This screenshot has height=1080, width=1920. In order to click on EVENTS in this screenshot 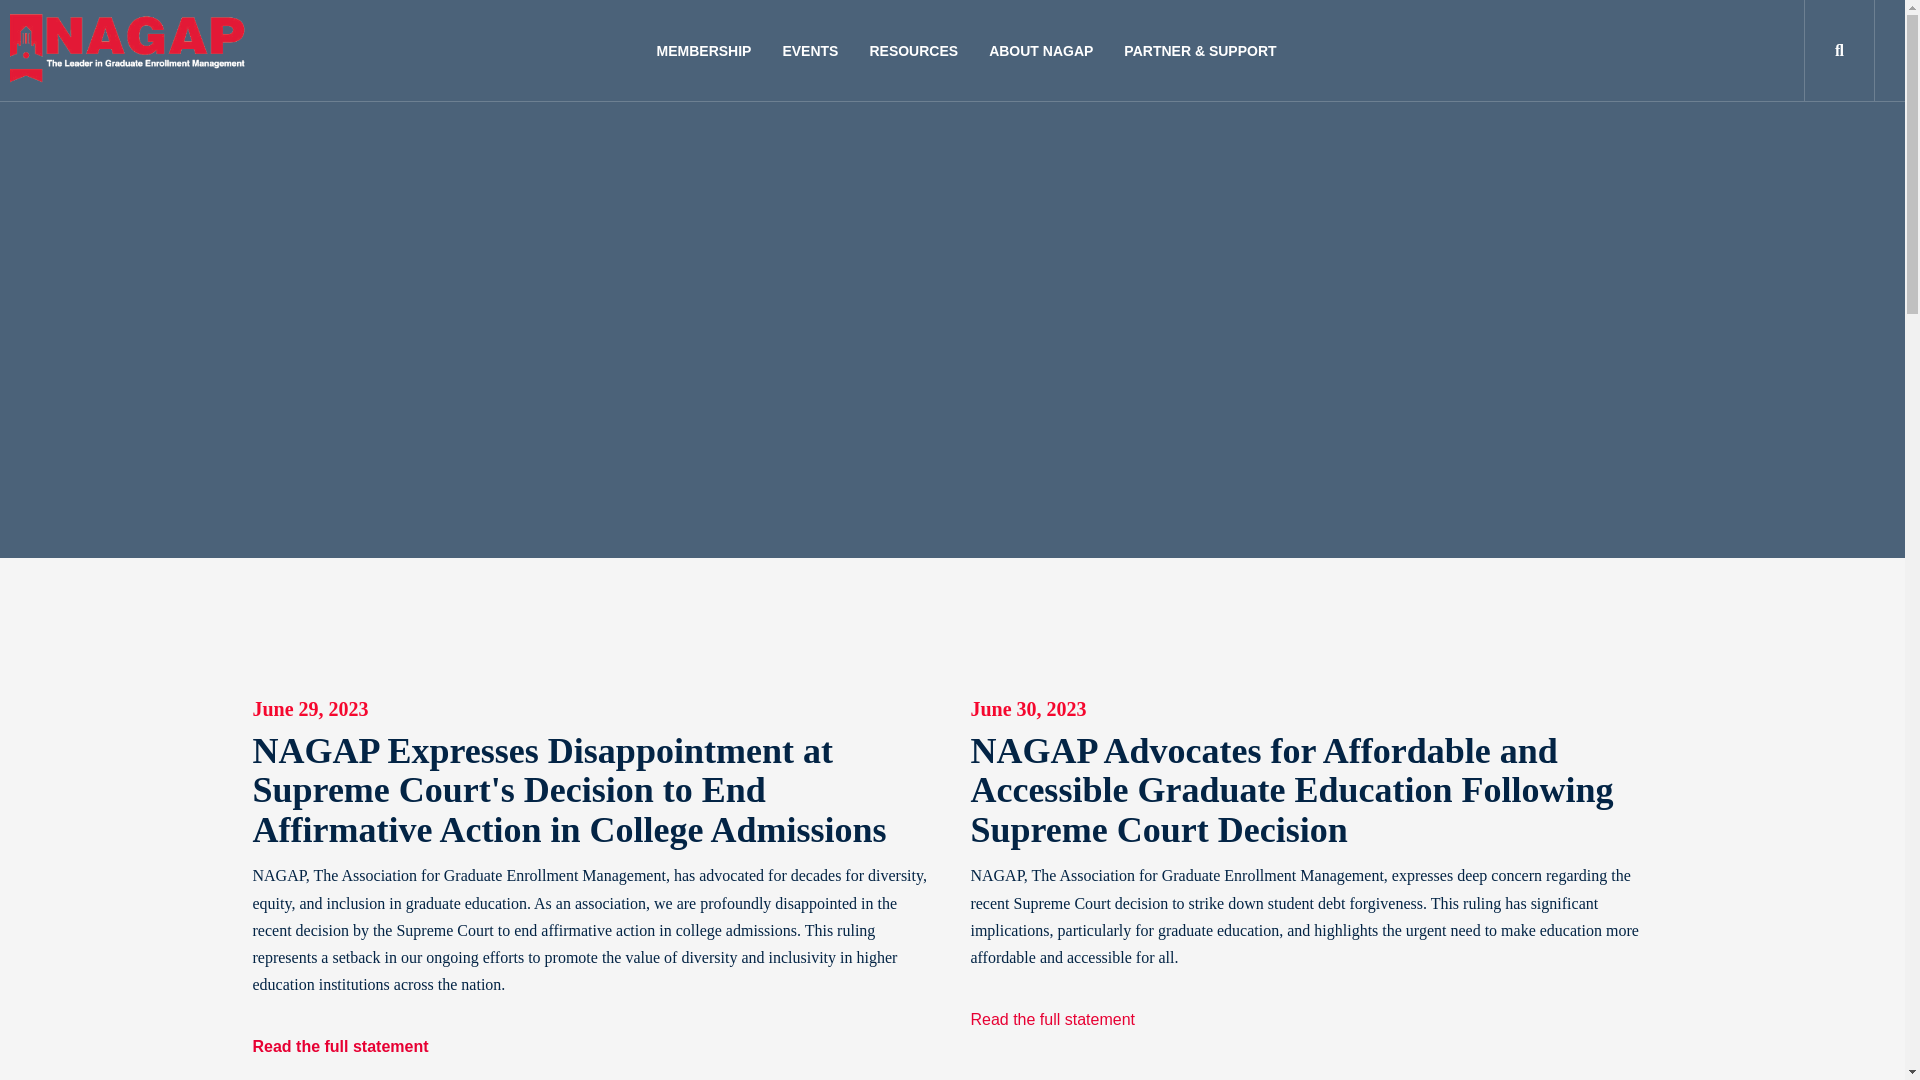, I will do `click(809, 52)`.